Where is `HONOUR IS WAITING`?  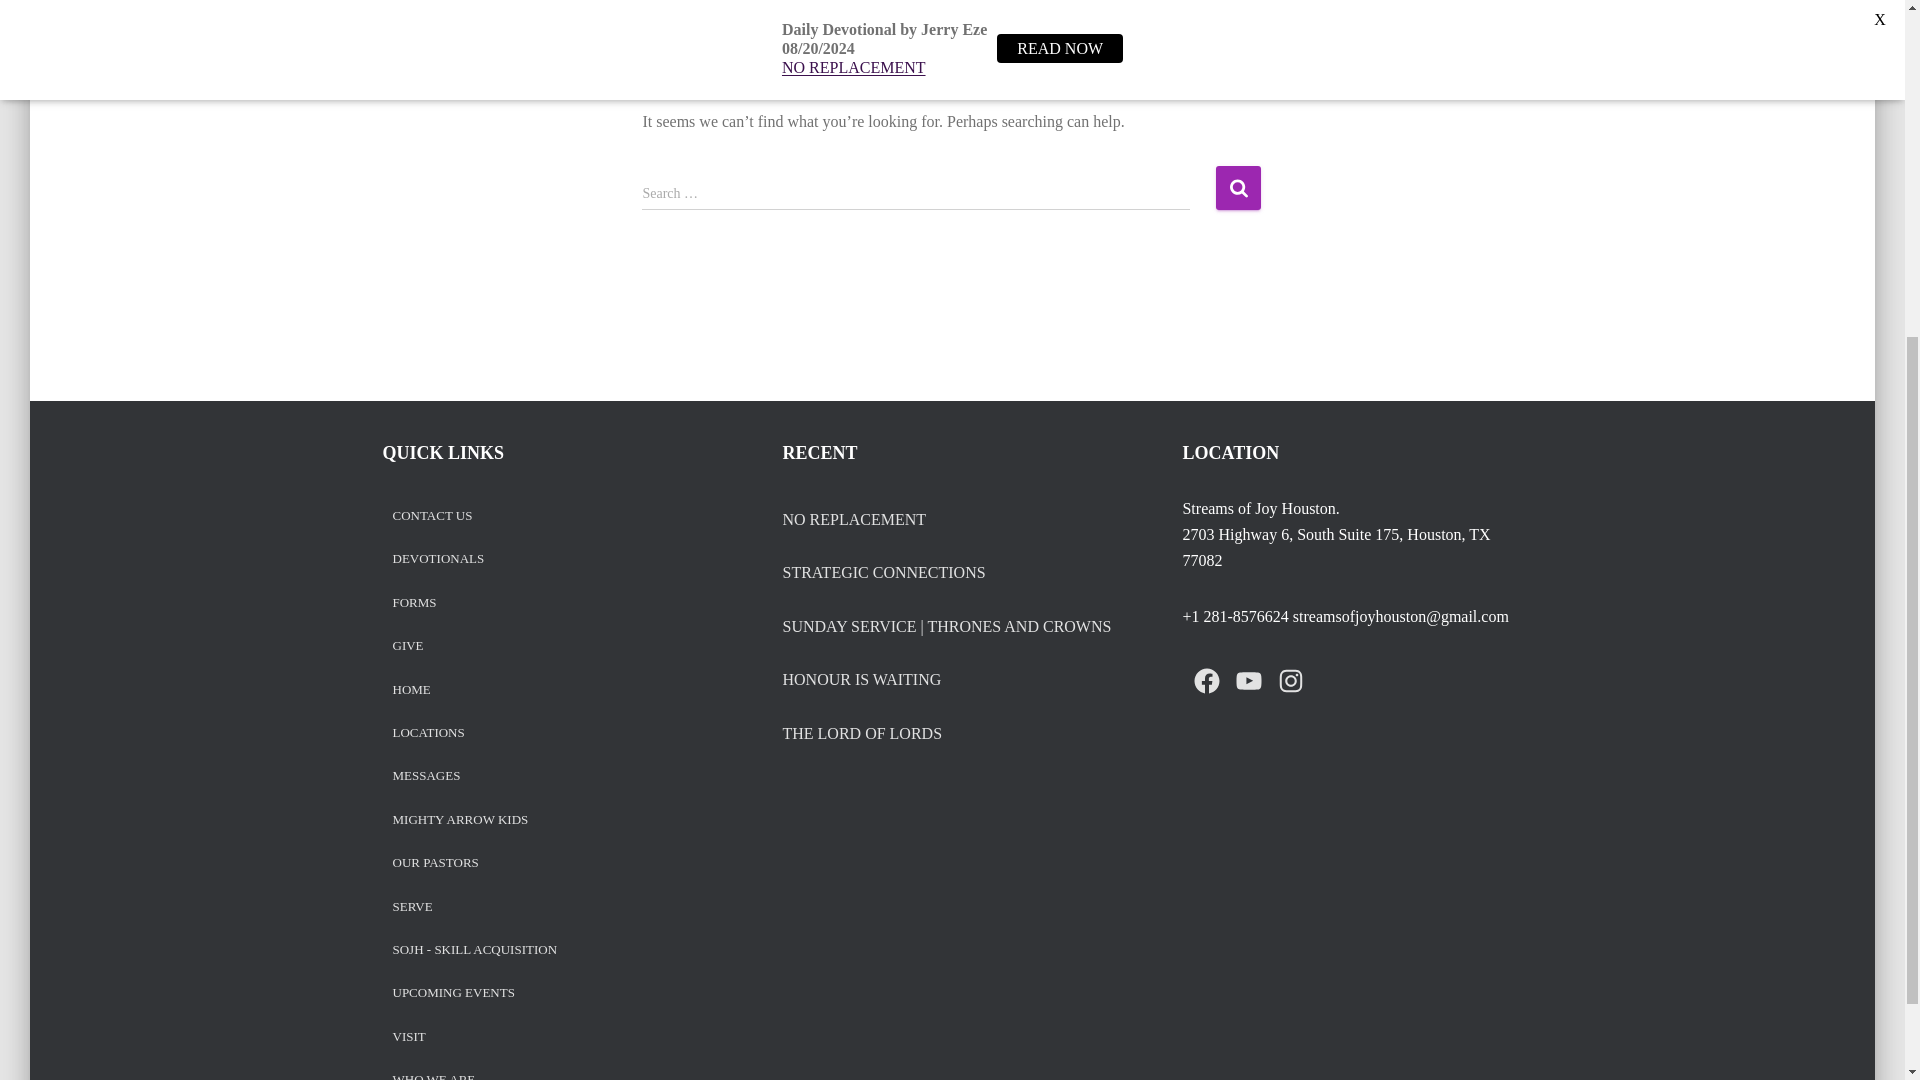 HONOUR IS WAITING is located at coordinates (860, 680).